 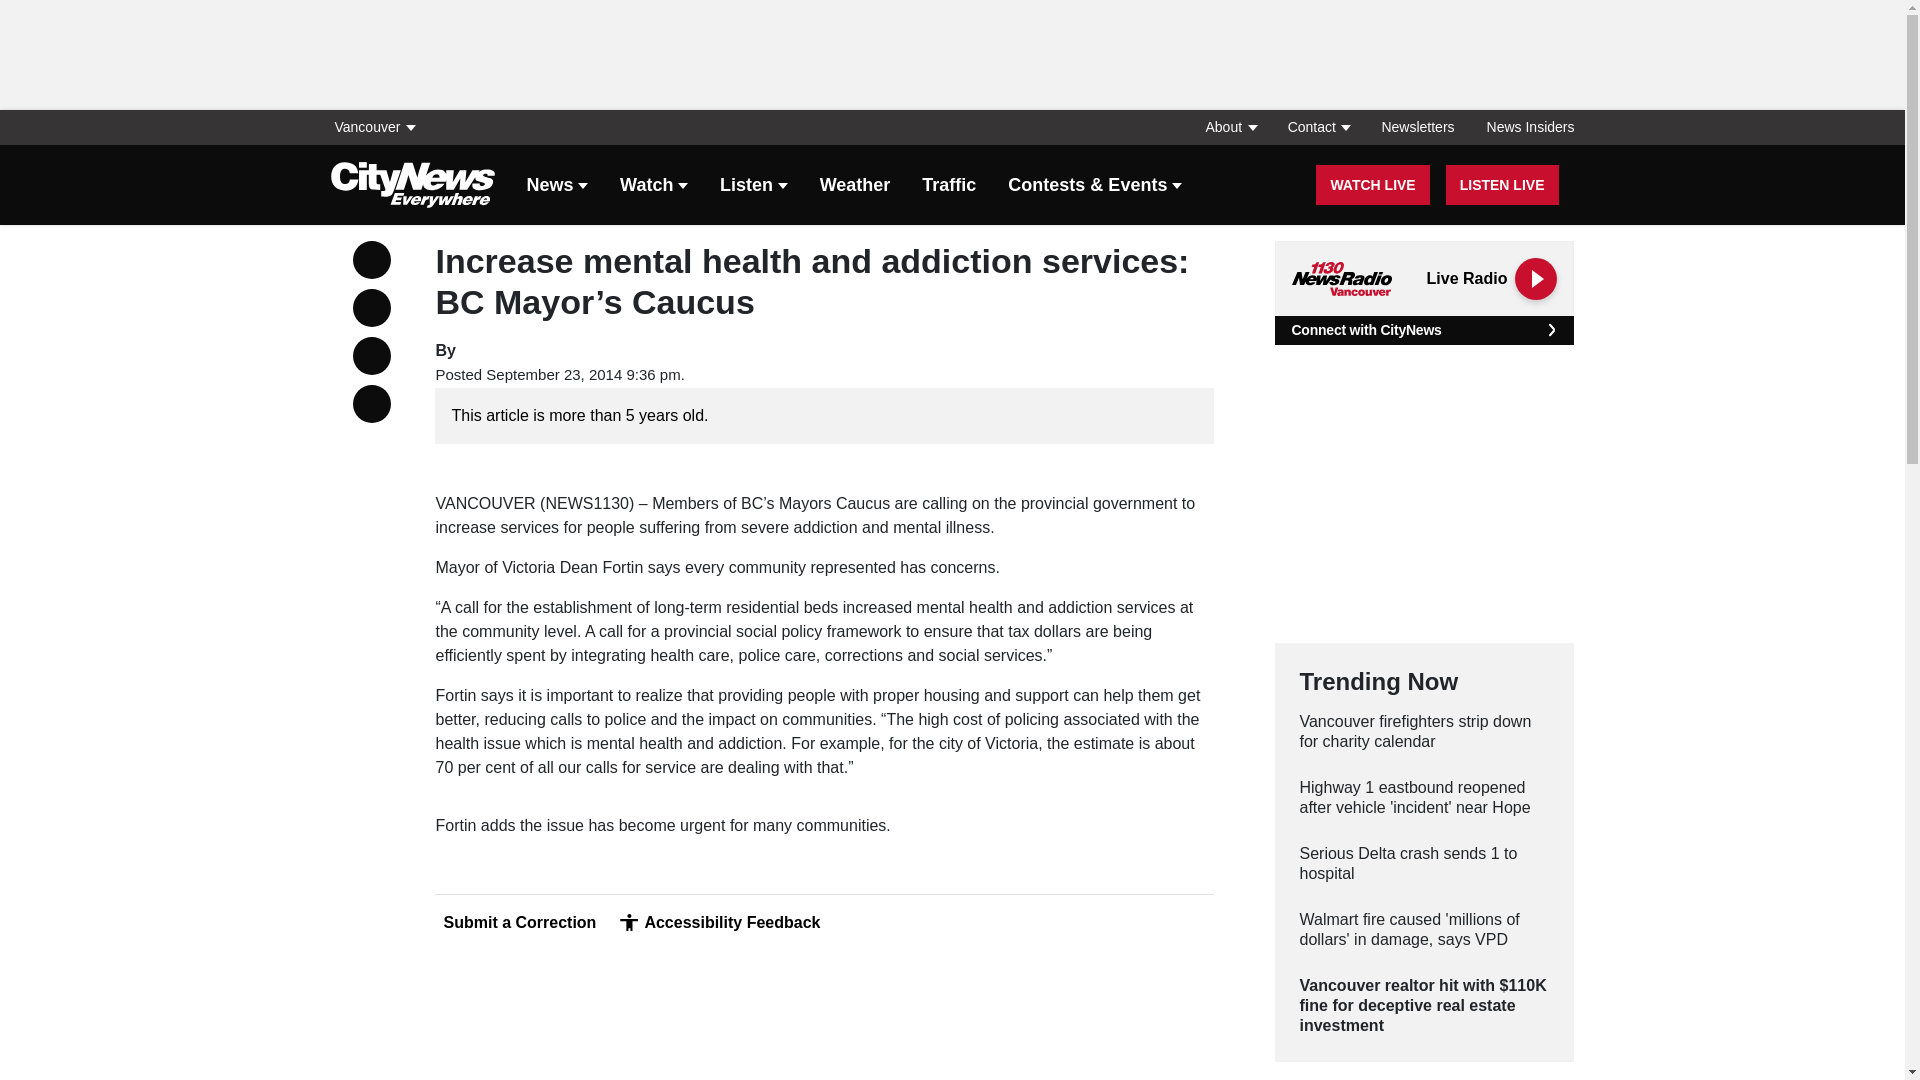 I want to click on Contact, so click(x=1318, y=127).